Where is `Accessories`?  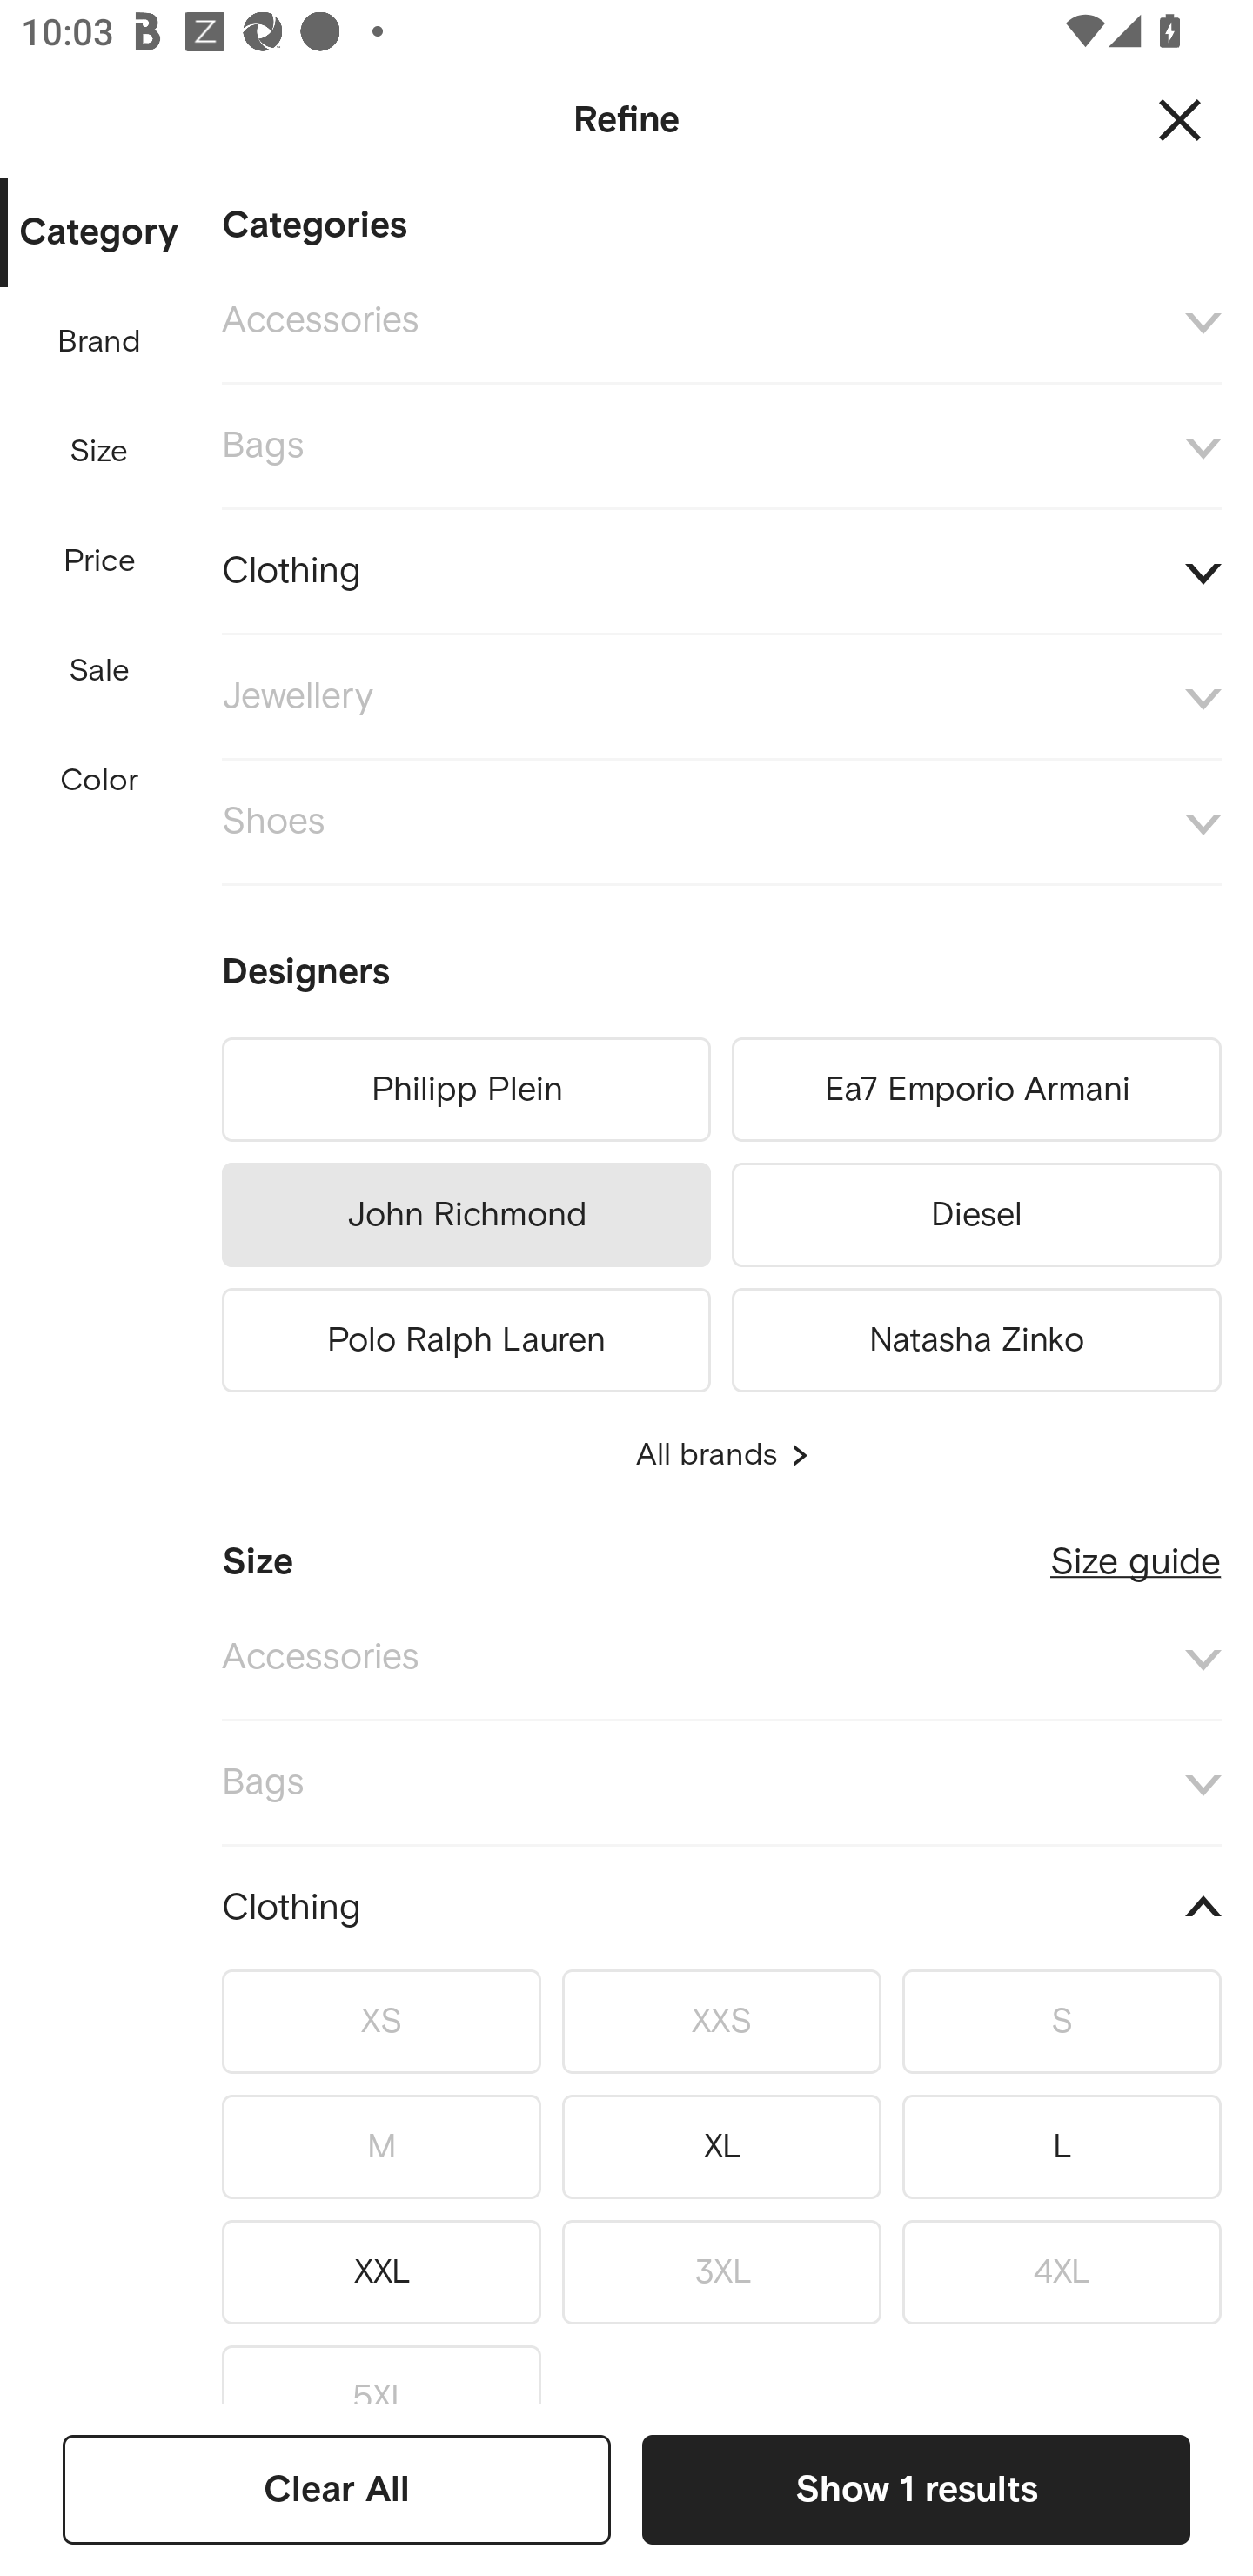
Accessories is located at coordinates (721, 1657).